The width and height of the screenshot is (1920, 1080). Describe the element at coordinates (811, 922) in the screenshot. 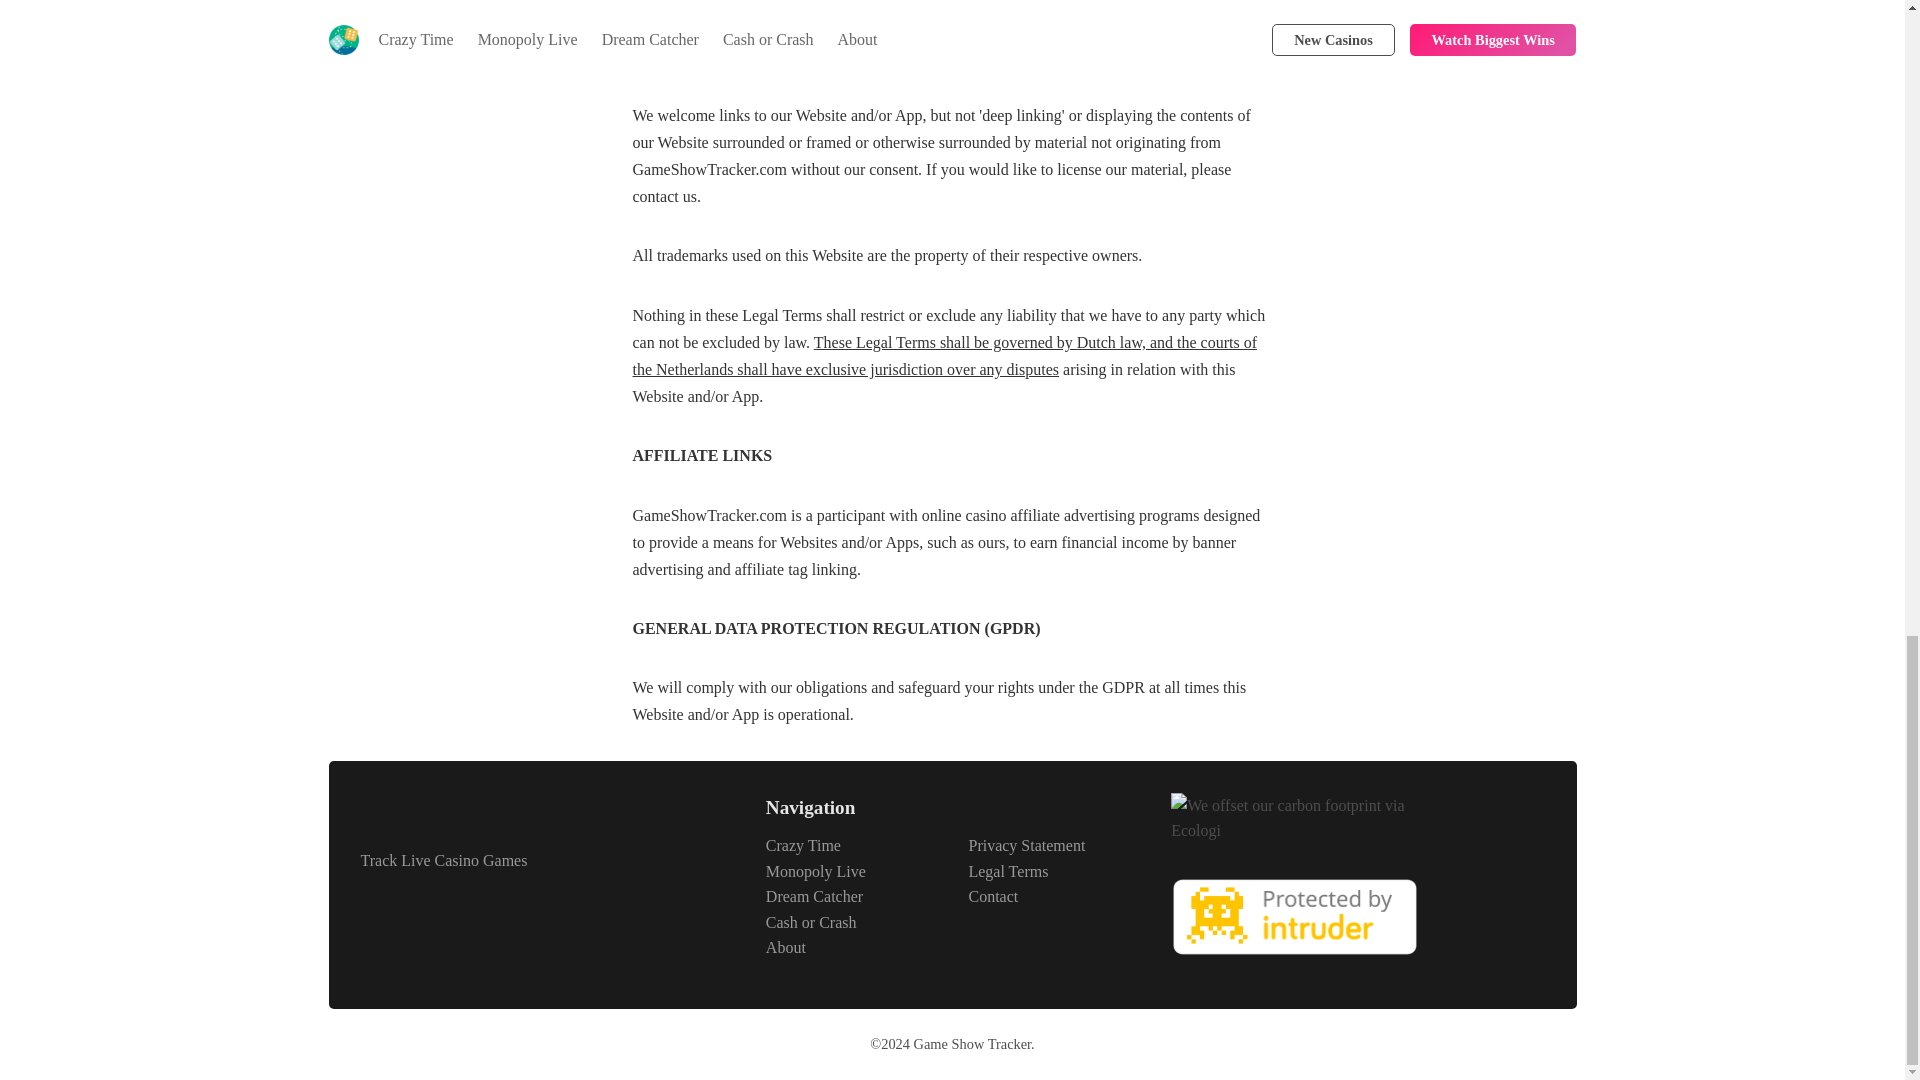

I see `Cash or Crash` at that location.